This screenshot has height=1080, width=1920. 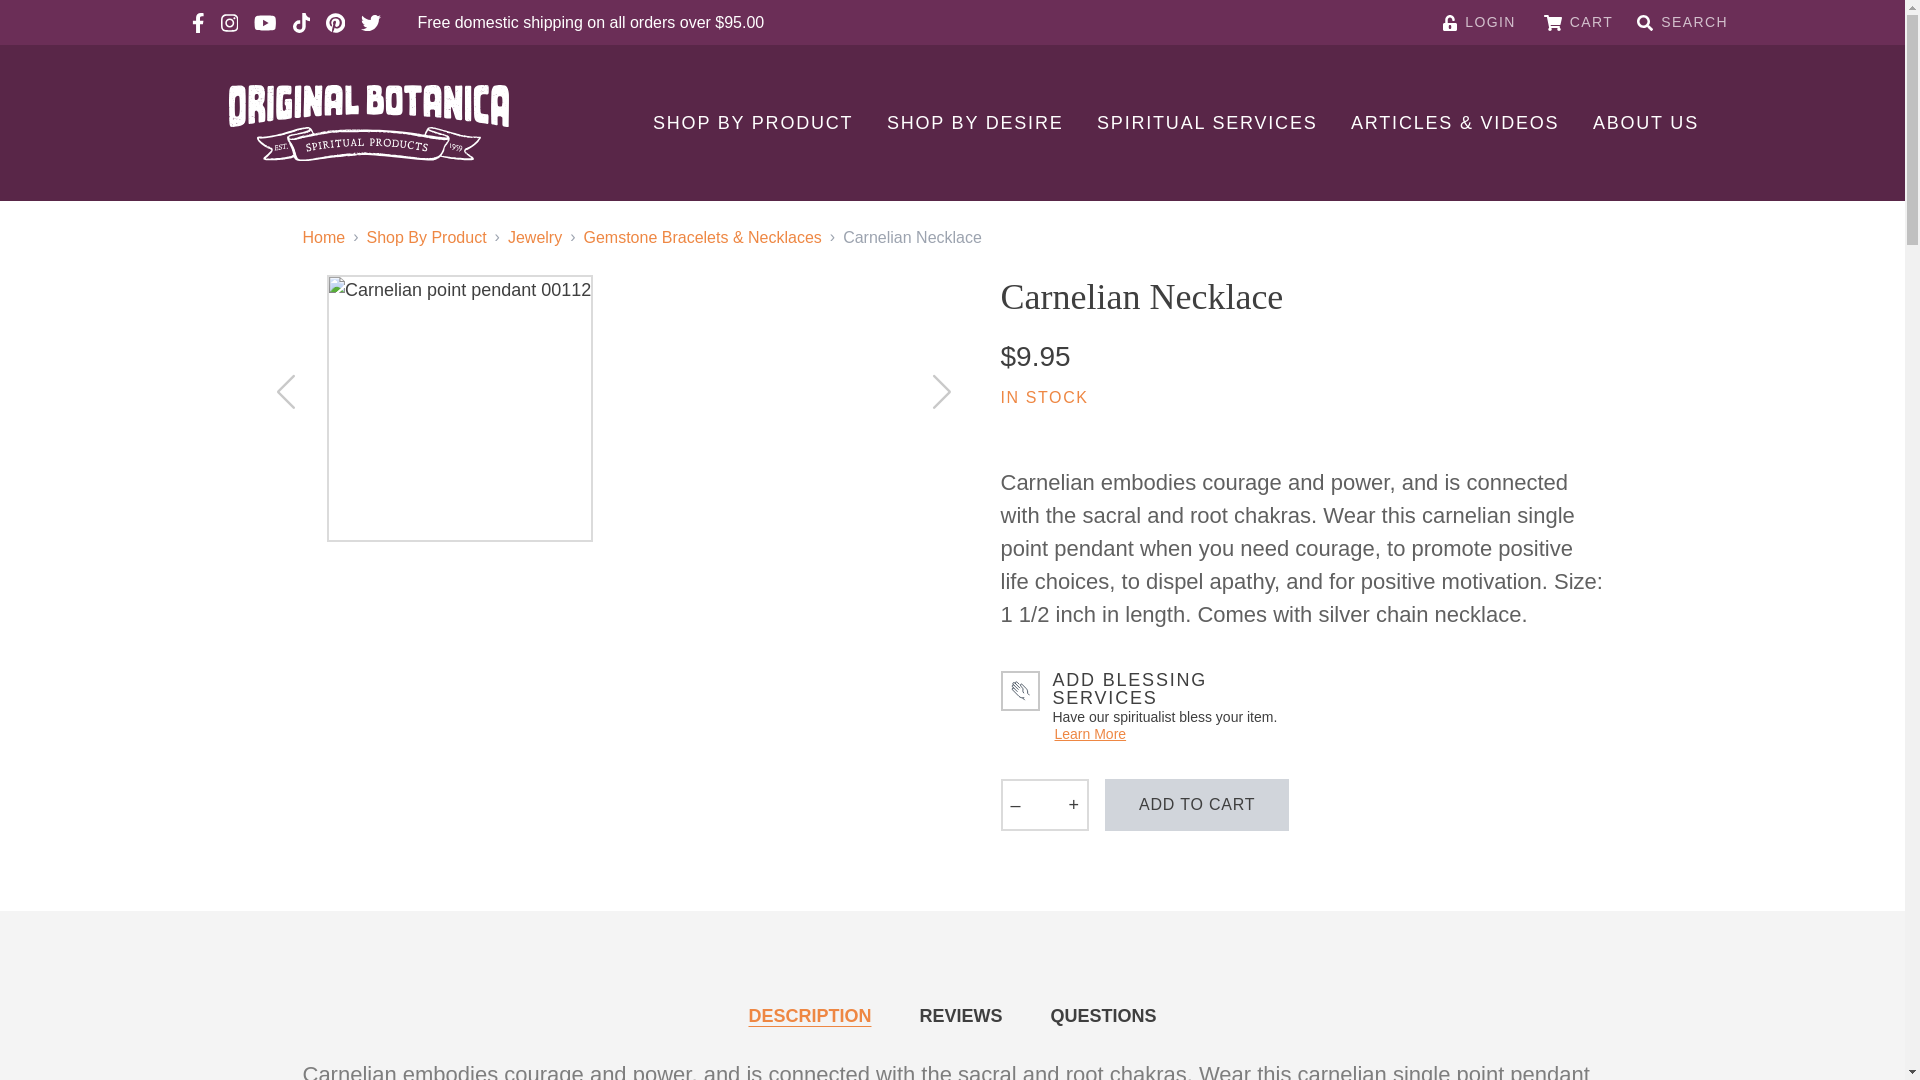 I want to click on SEARCH, so click(x=1682, y=22).